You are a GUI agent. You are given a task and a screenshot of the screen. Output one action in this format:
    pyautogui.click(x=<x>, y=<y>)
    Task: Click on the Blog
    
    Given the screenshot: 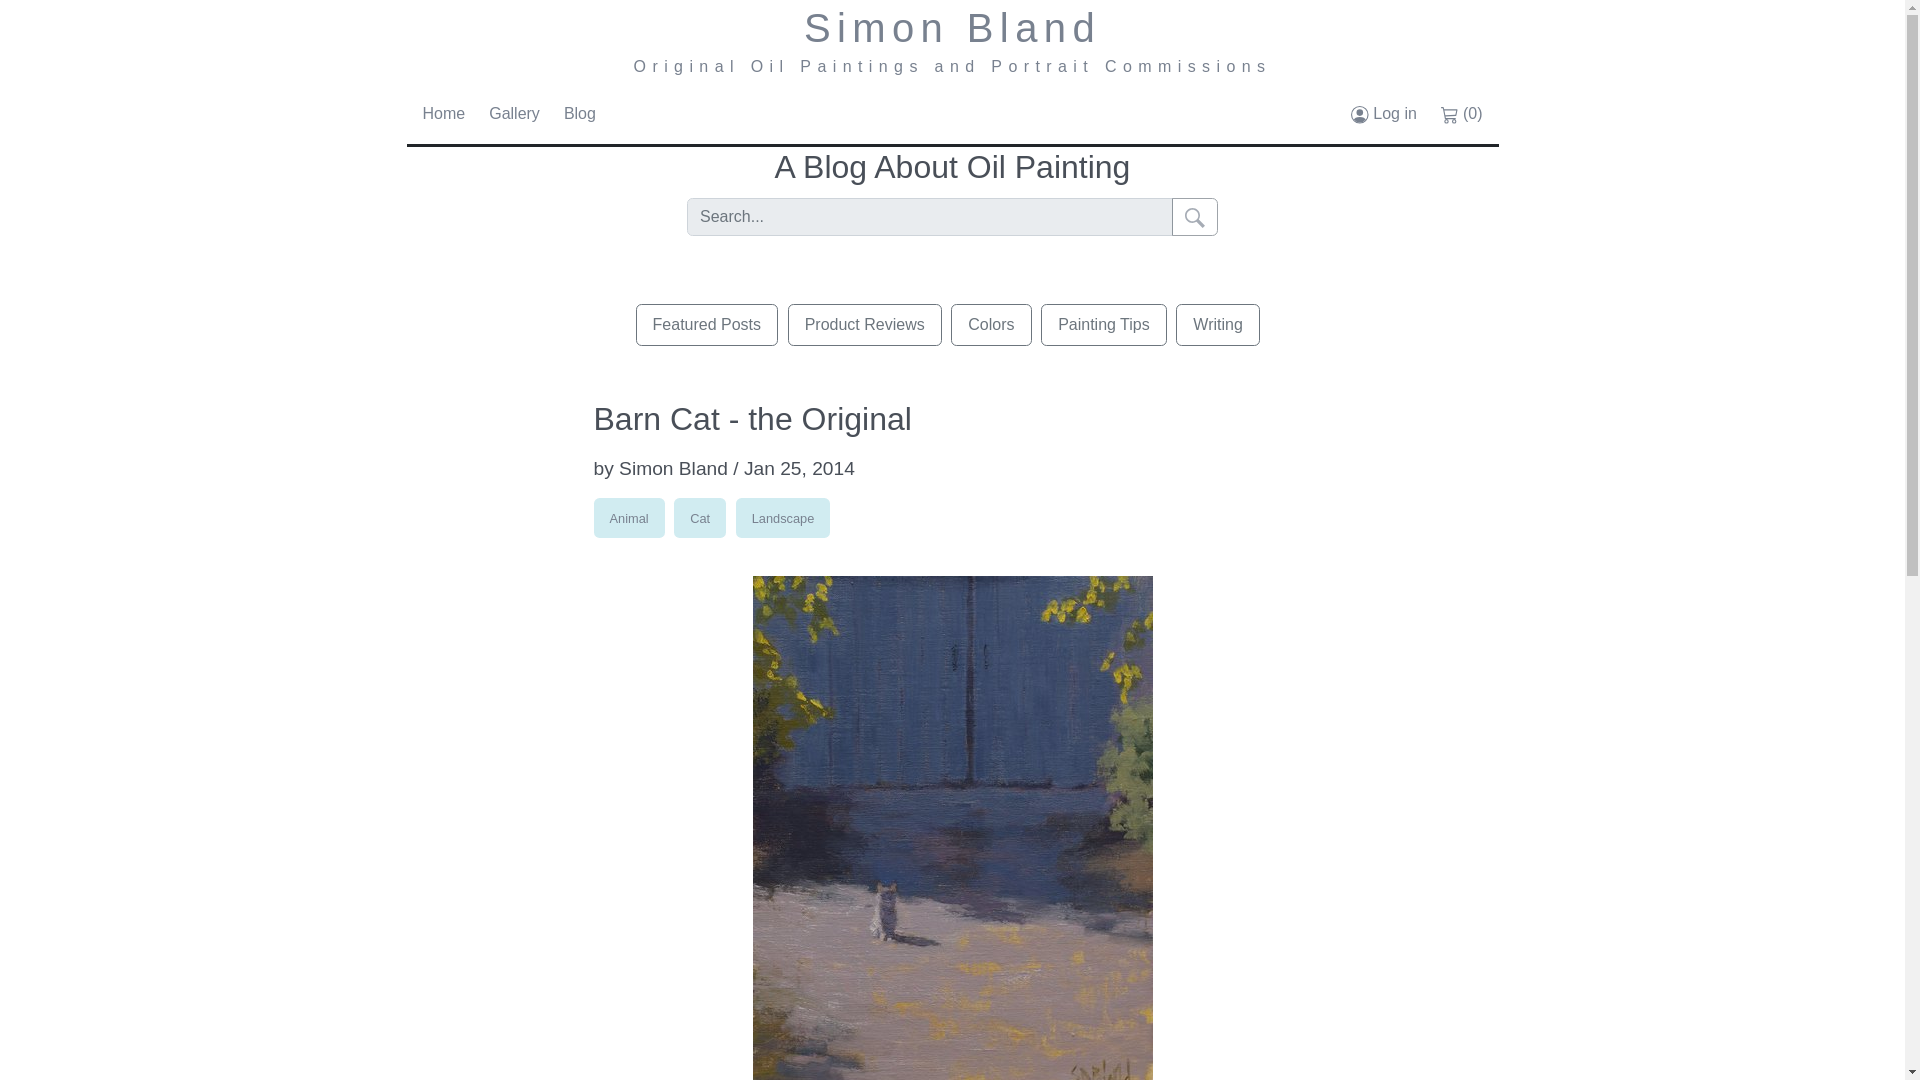 What is the action you would take?
    pyautogui.click(x=580, y=113)
    